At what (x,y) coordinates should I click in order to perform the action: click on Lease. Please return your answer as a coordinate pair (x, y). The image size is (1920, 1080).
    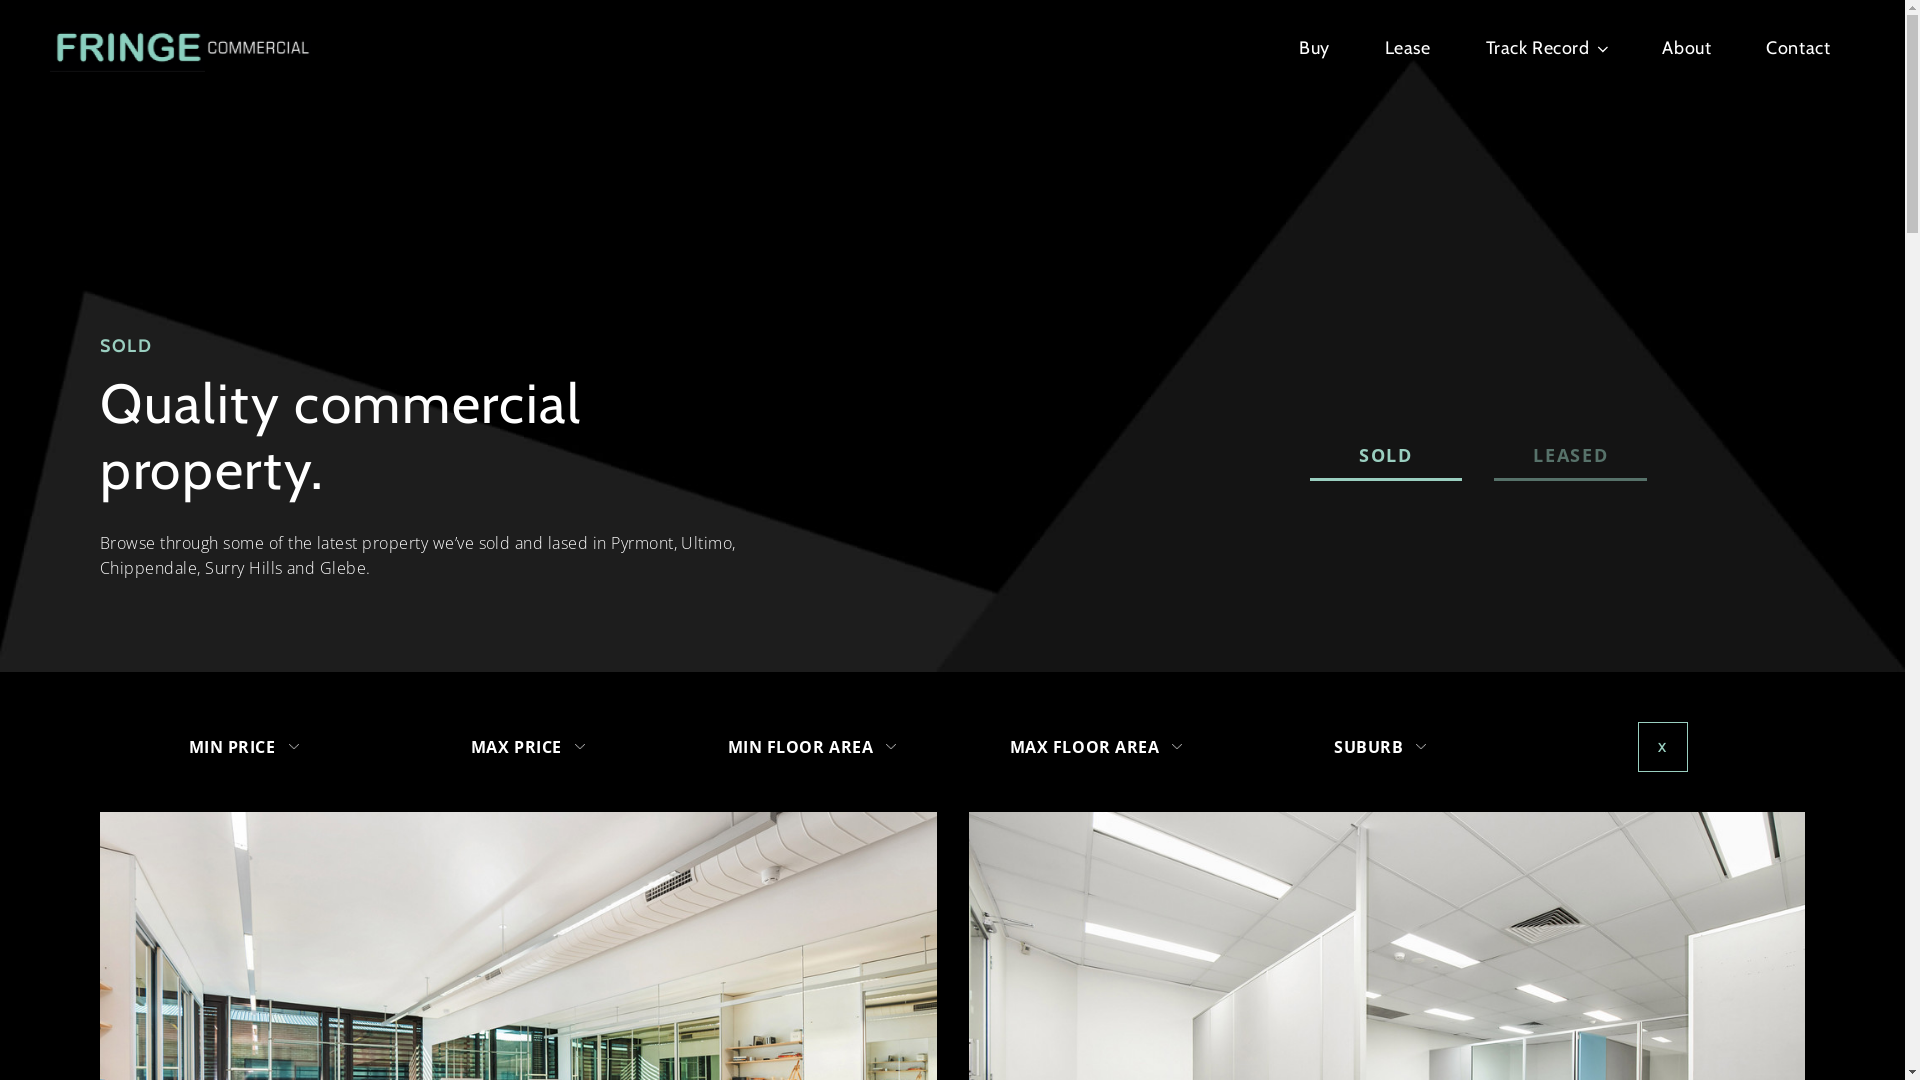
    Looking at the image, I should click on (1408, 48).